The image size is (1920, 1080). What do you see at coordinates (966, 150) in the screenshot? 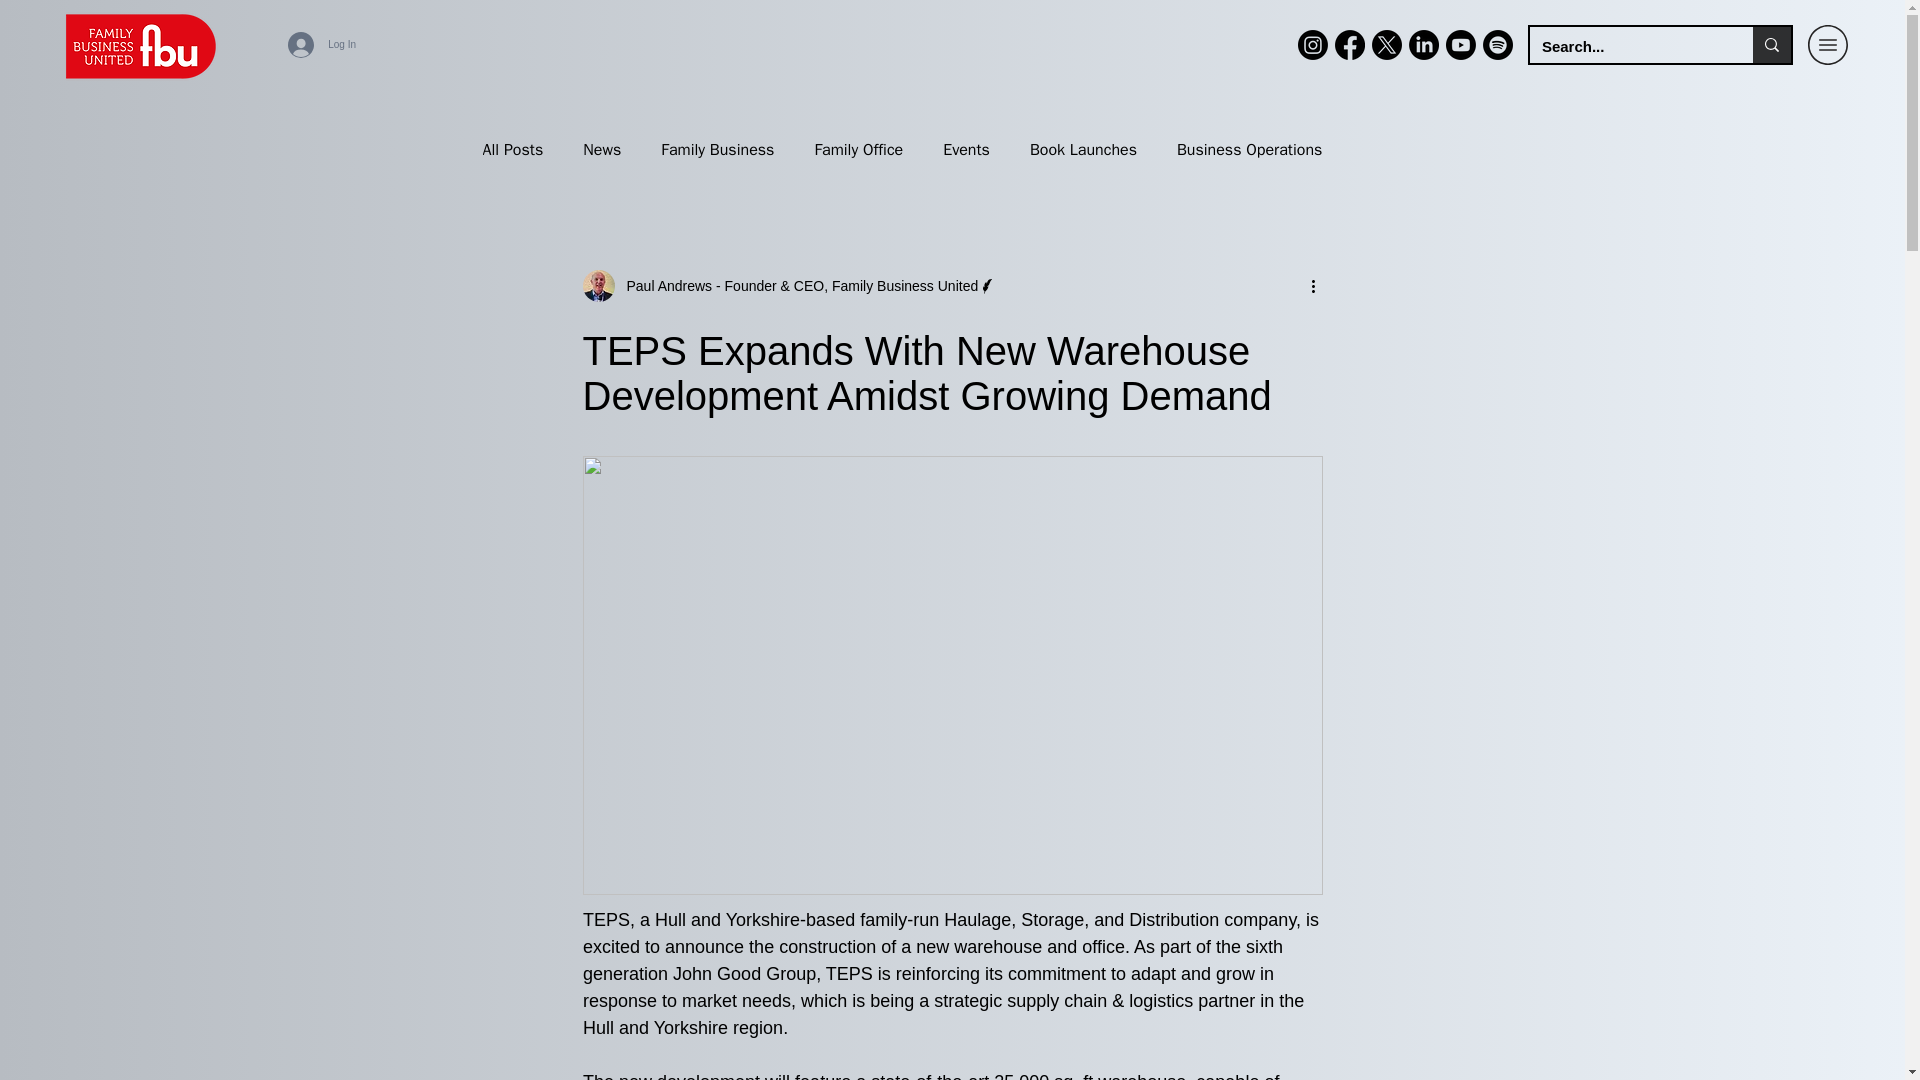
I see `Events` at bounding box center [966, 150].